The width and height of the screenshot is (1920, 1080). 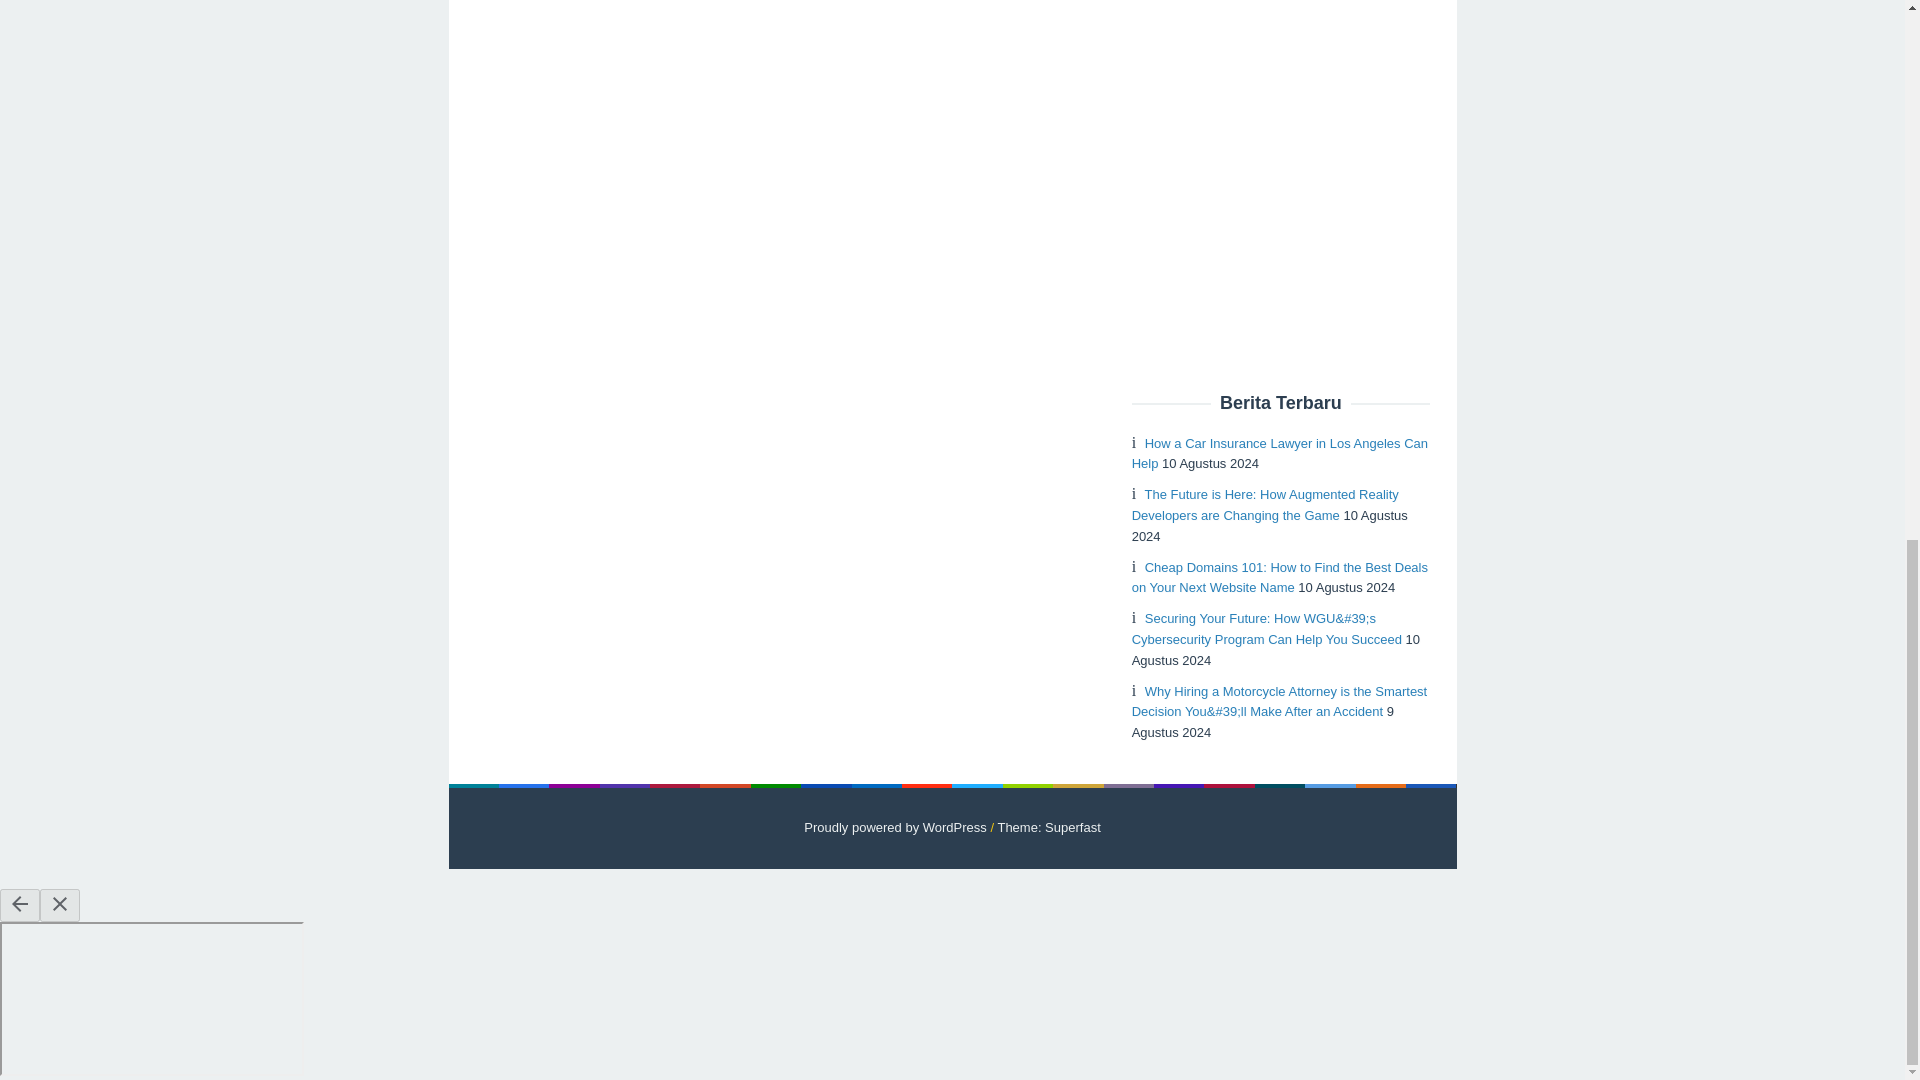 What do you see at coordinates (1280, 454) in the screenshot?
I see `How a Car Insurance Lawyer in Los Angeles Can Help` at bounding box center [1280, 454].